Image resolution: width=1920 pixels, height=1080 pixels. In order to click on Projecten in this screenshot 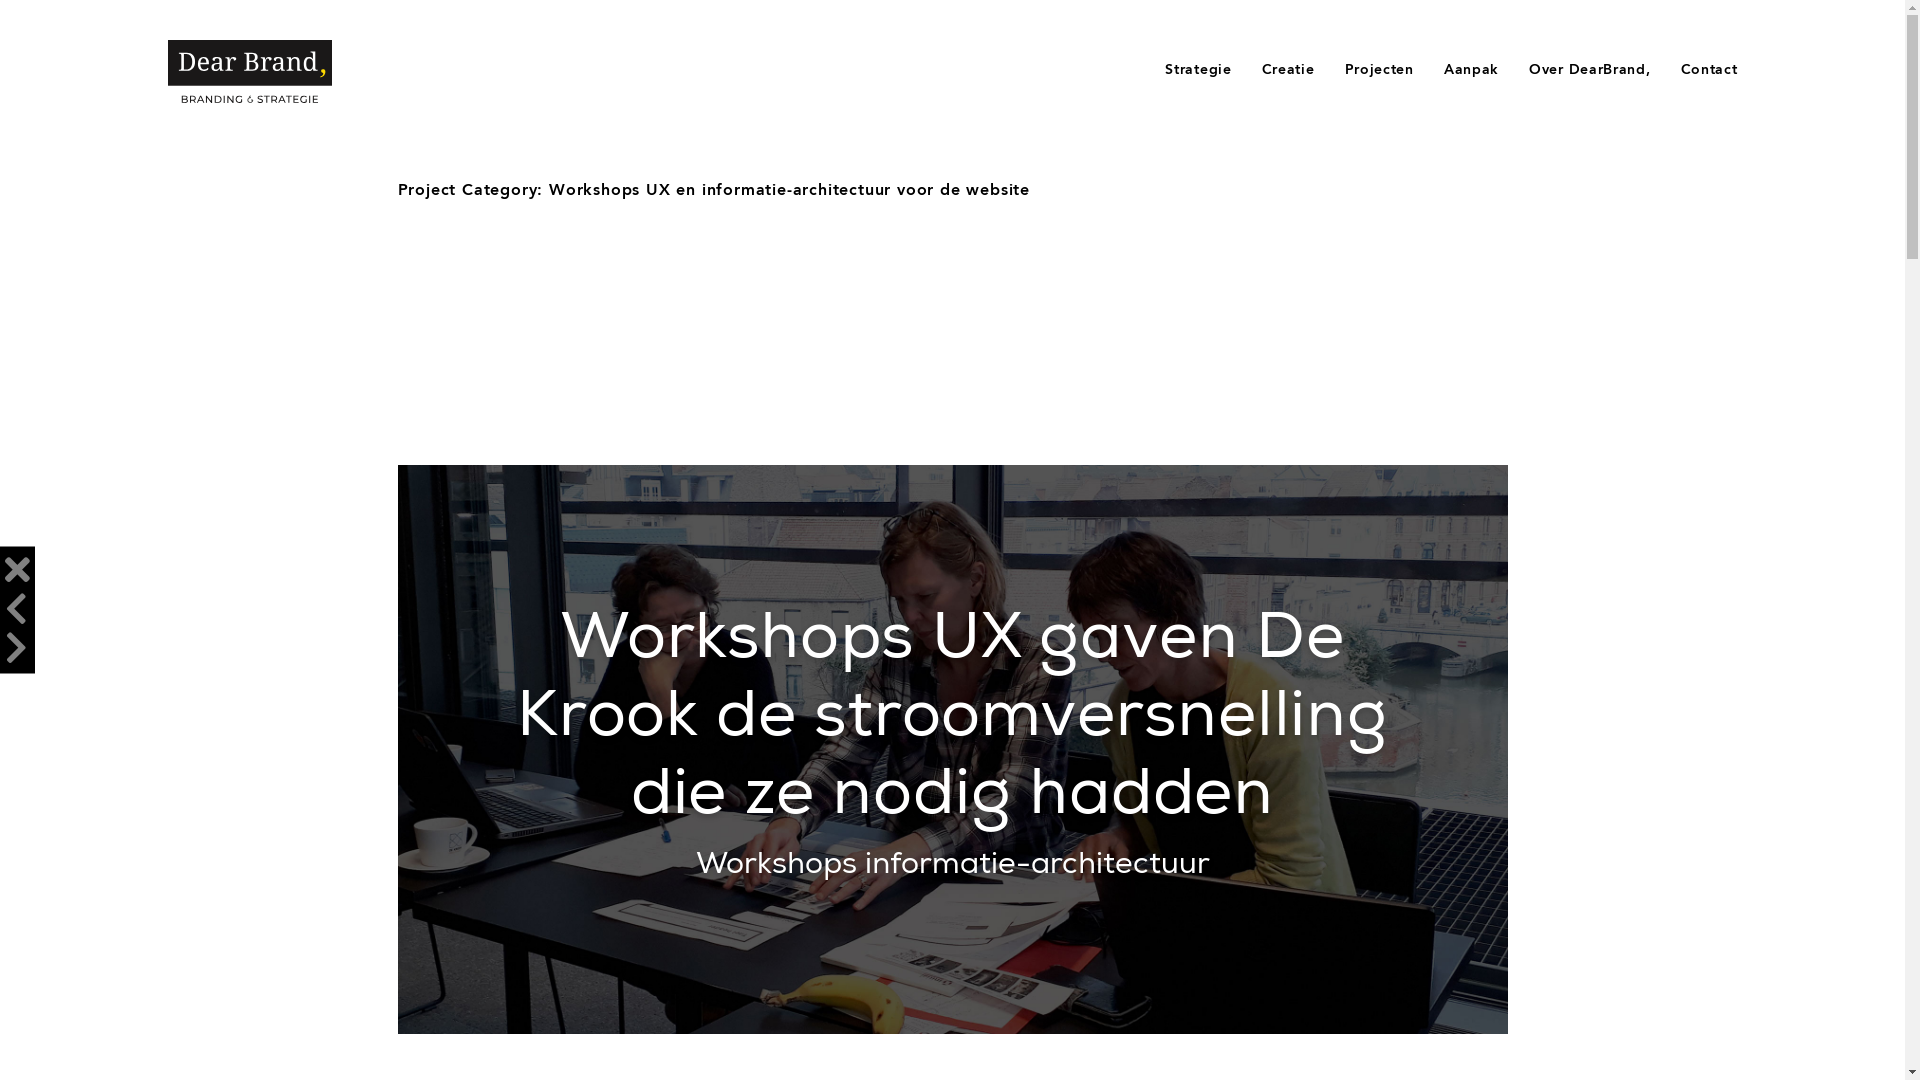, I will do `click(1380, 70)`.